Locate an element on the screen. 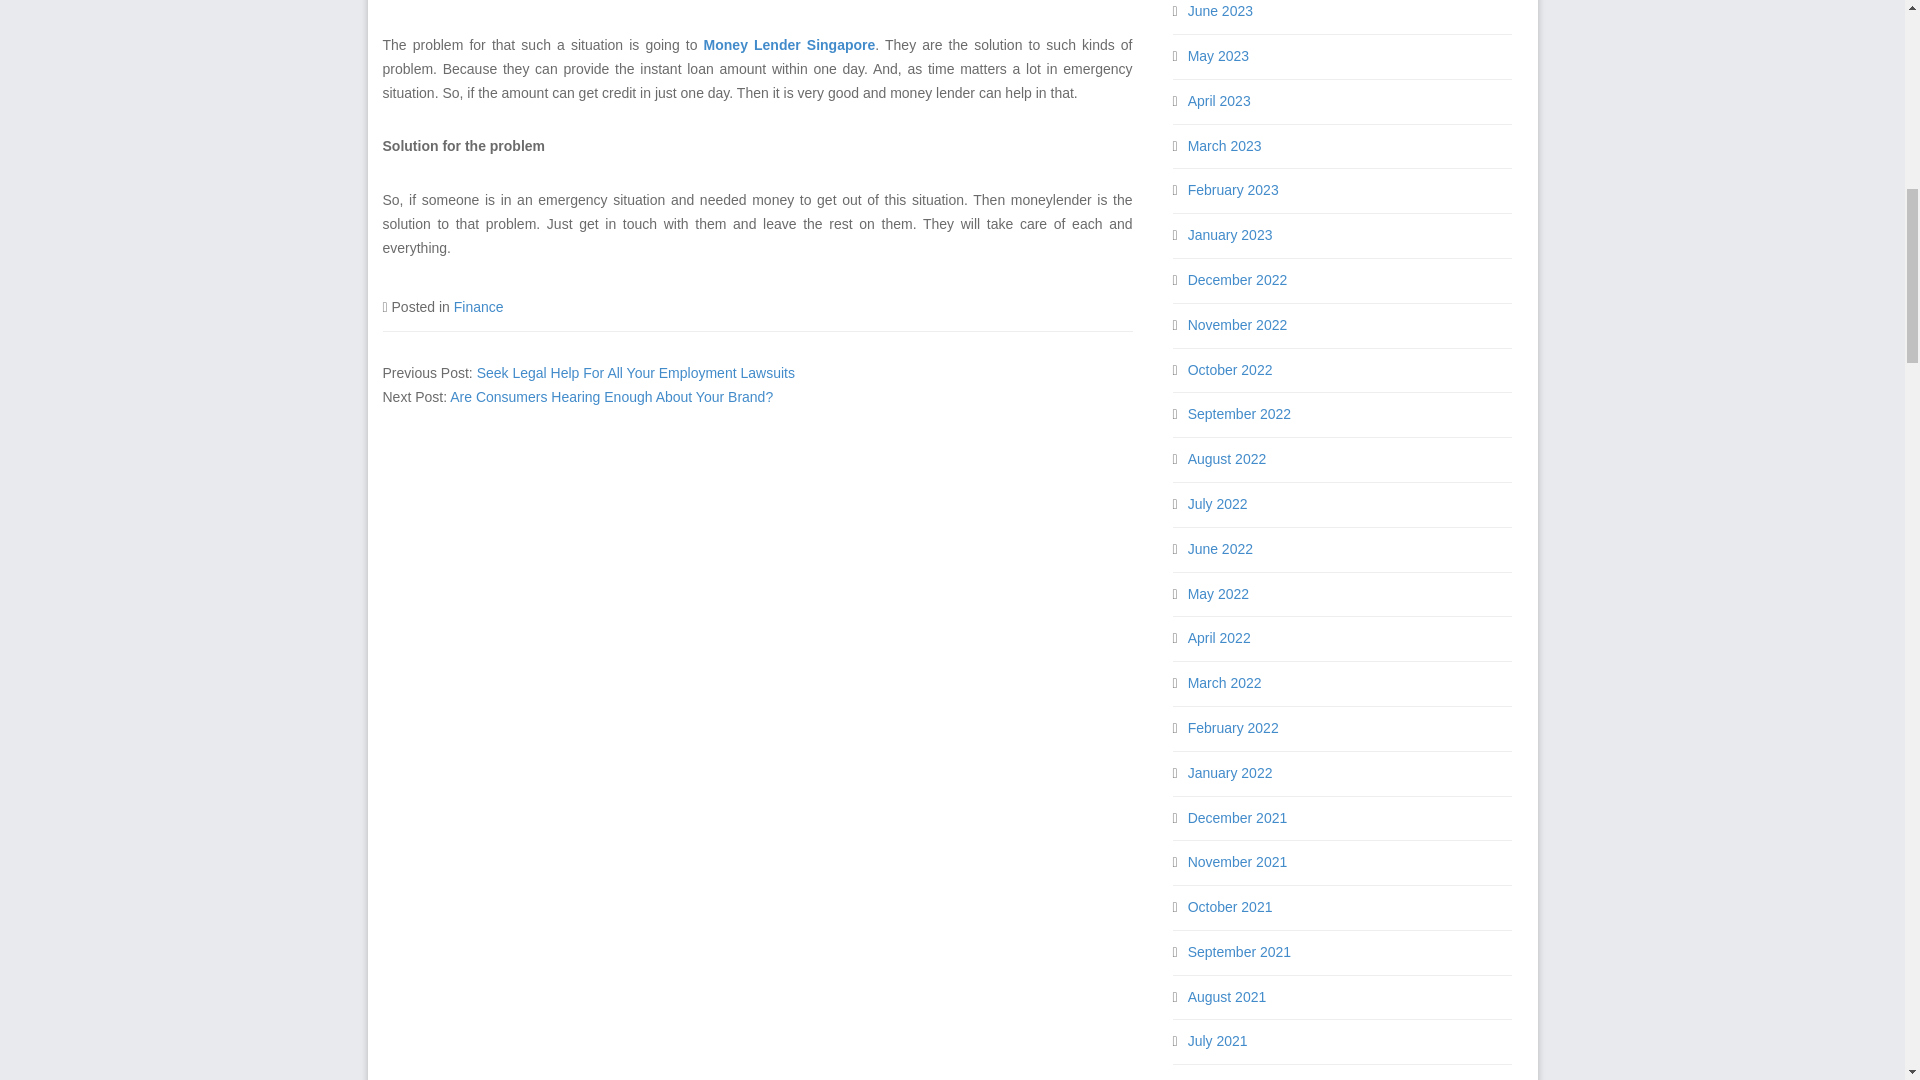  April 2023 is located at coordinates (1220, 100).